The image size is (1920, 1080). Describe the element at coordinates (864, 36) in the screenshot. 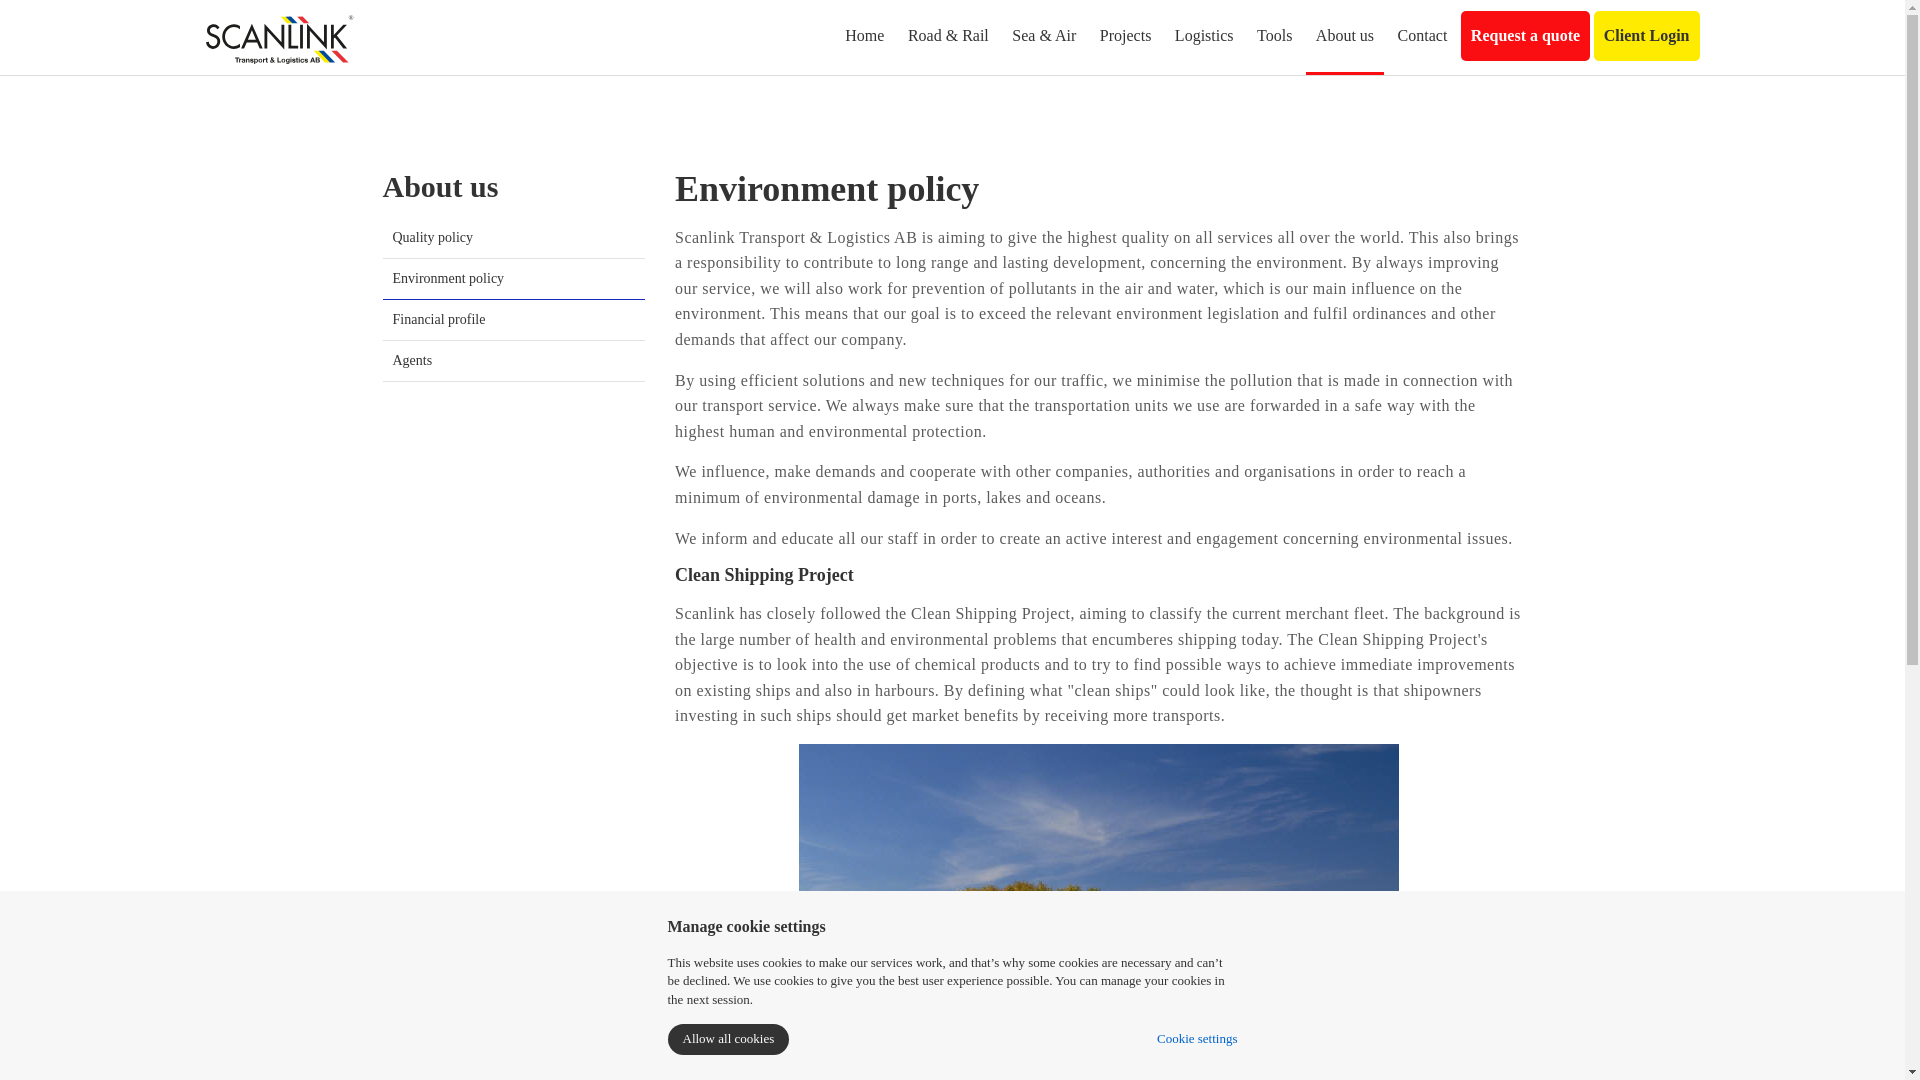

I see `Home` at that location.